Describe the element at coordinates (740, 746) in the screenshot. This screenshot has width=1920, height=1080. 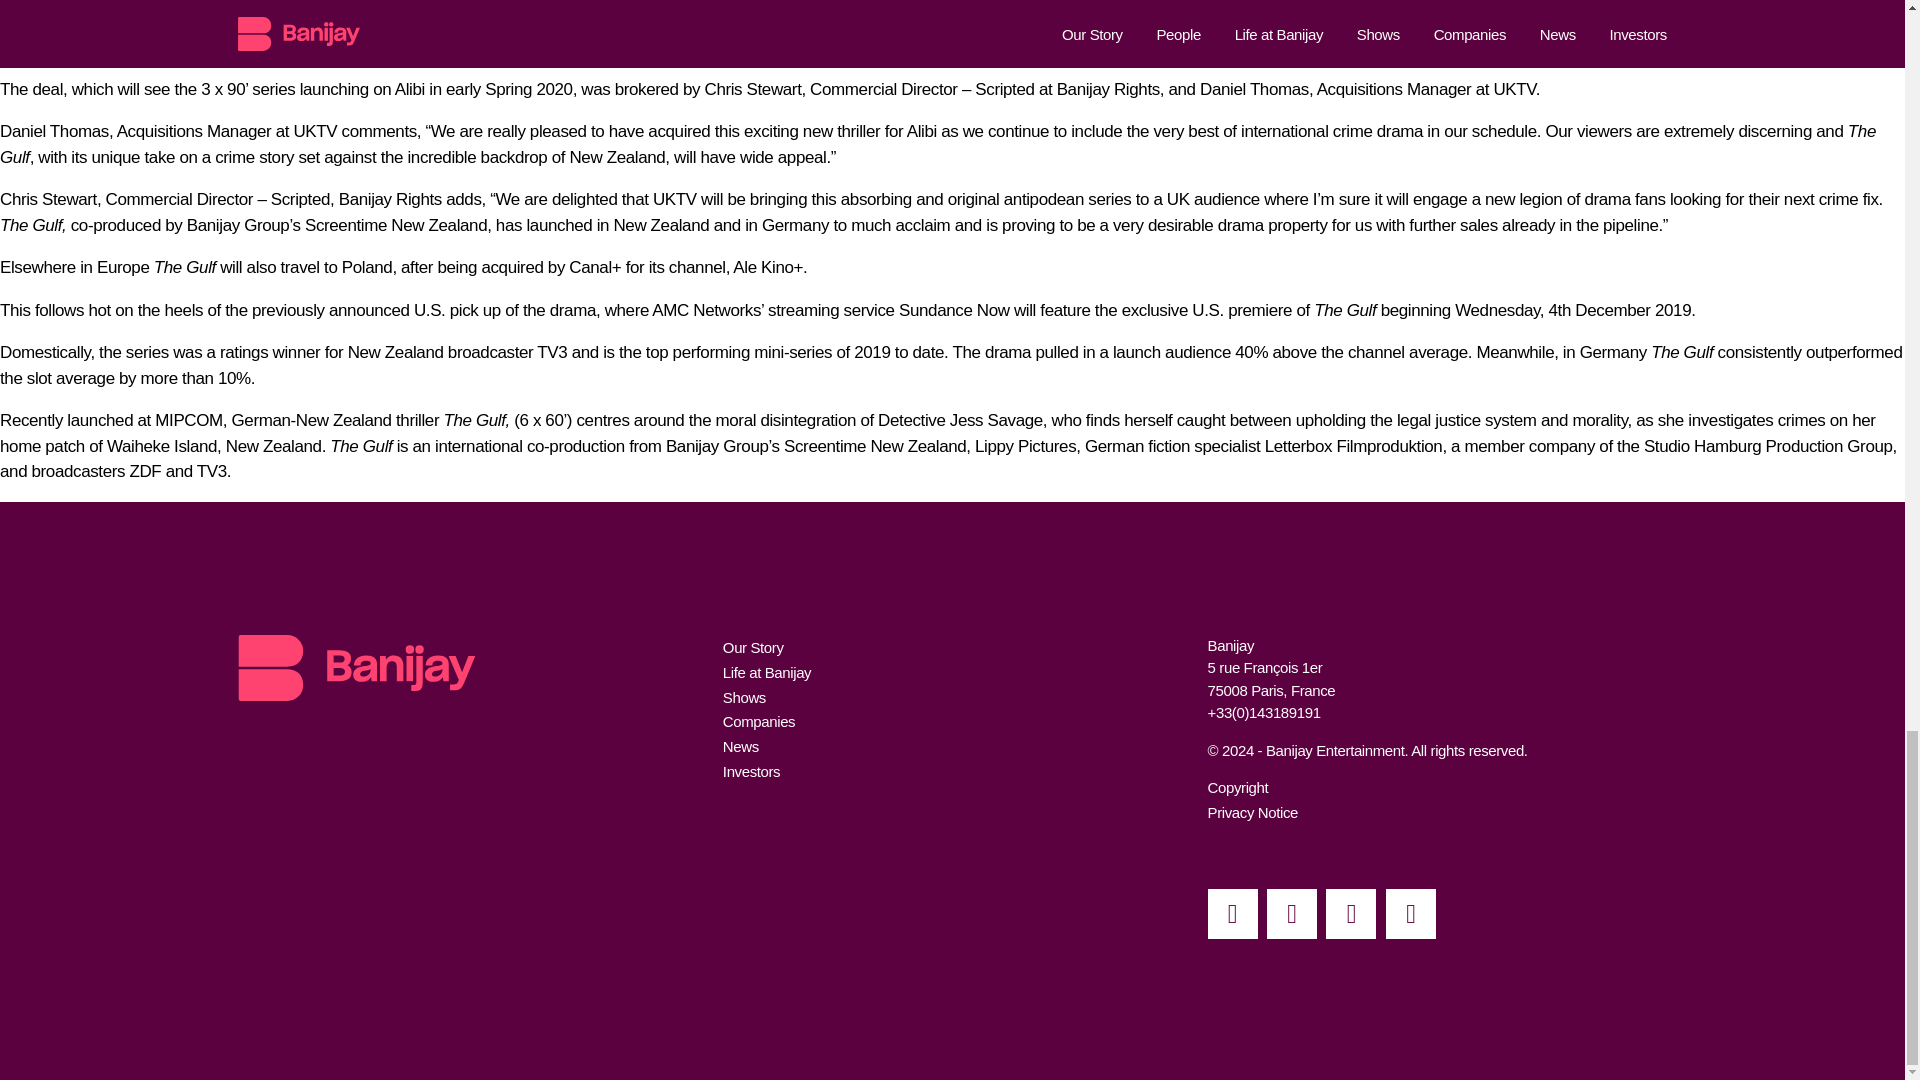
I see `News` at that location.